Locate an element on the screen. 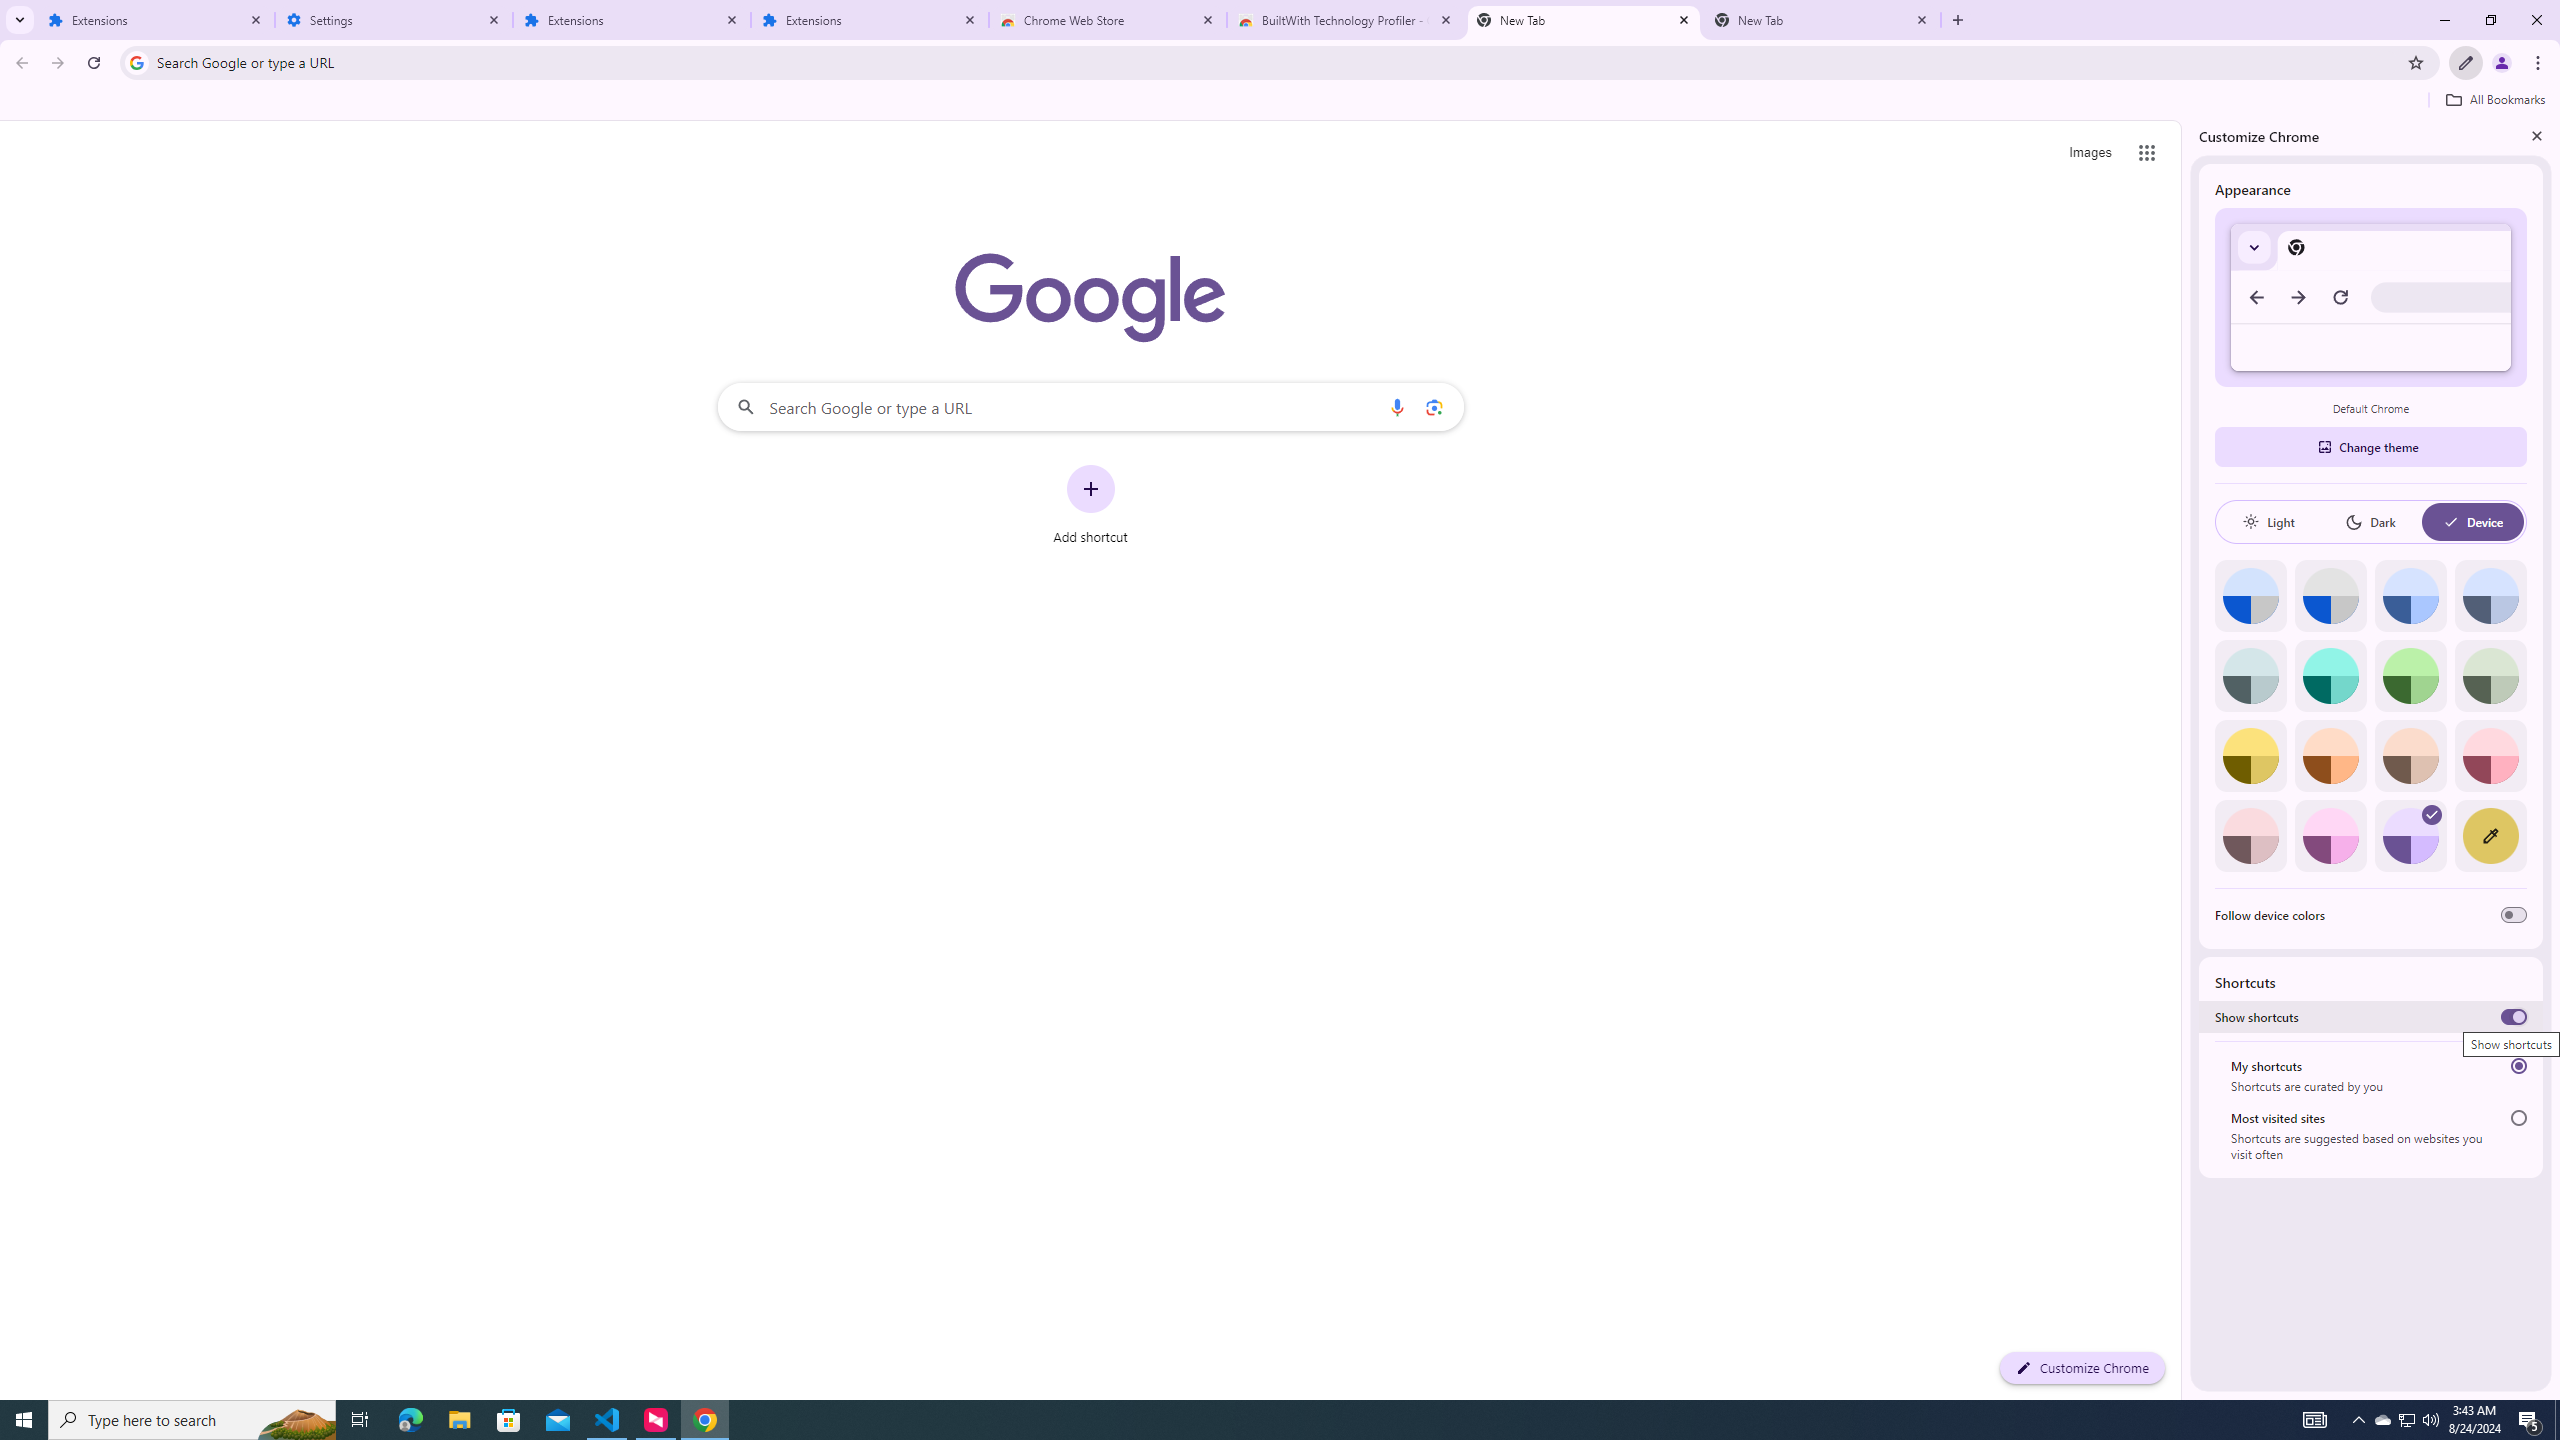 This screenshot has height=1440, width=2560. Green is located at coordinates (2411, 675).